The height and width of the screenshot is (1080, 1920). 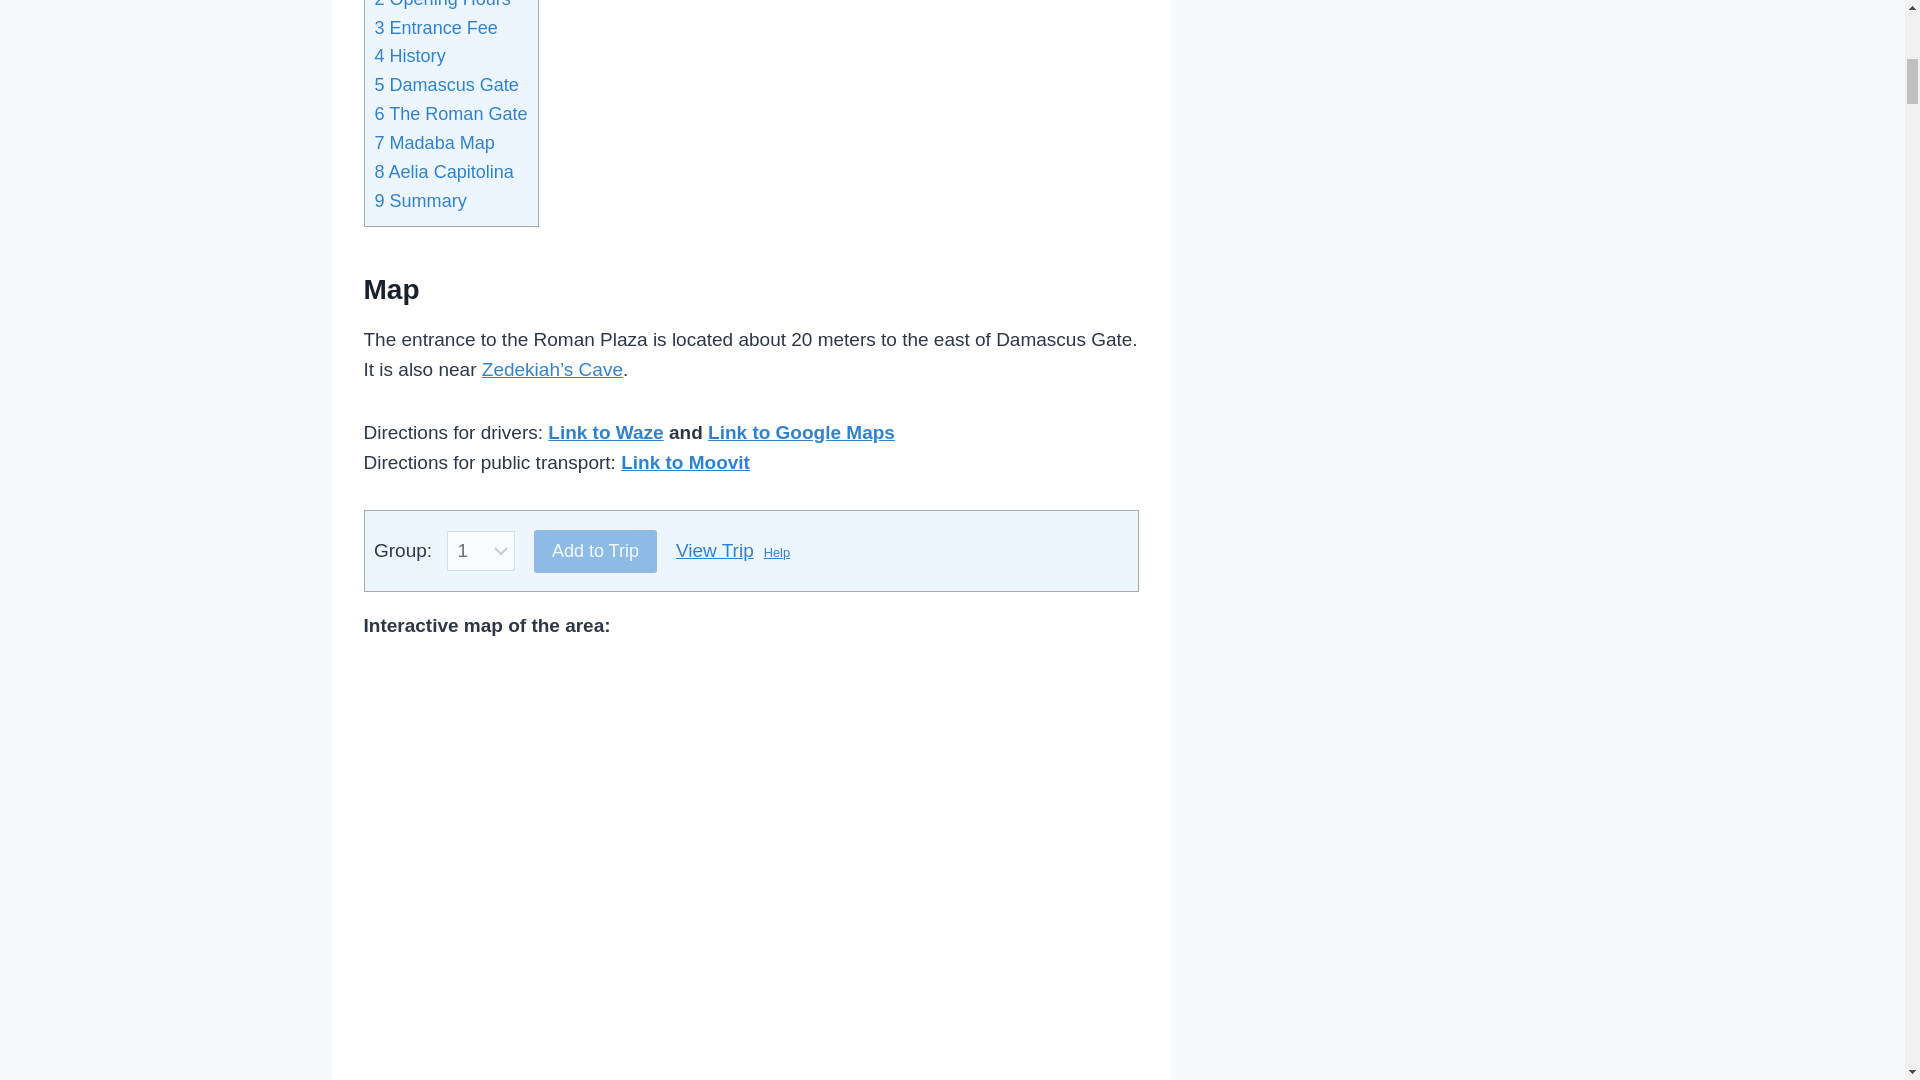 I want to click on 5 Damascus Gate, so click(x=446, y=84).